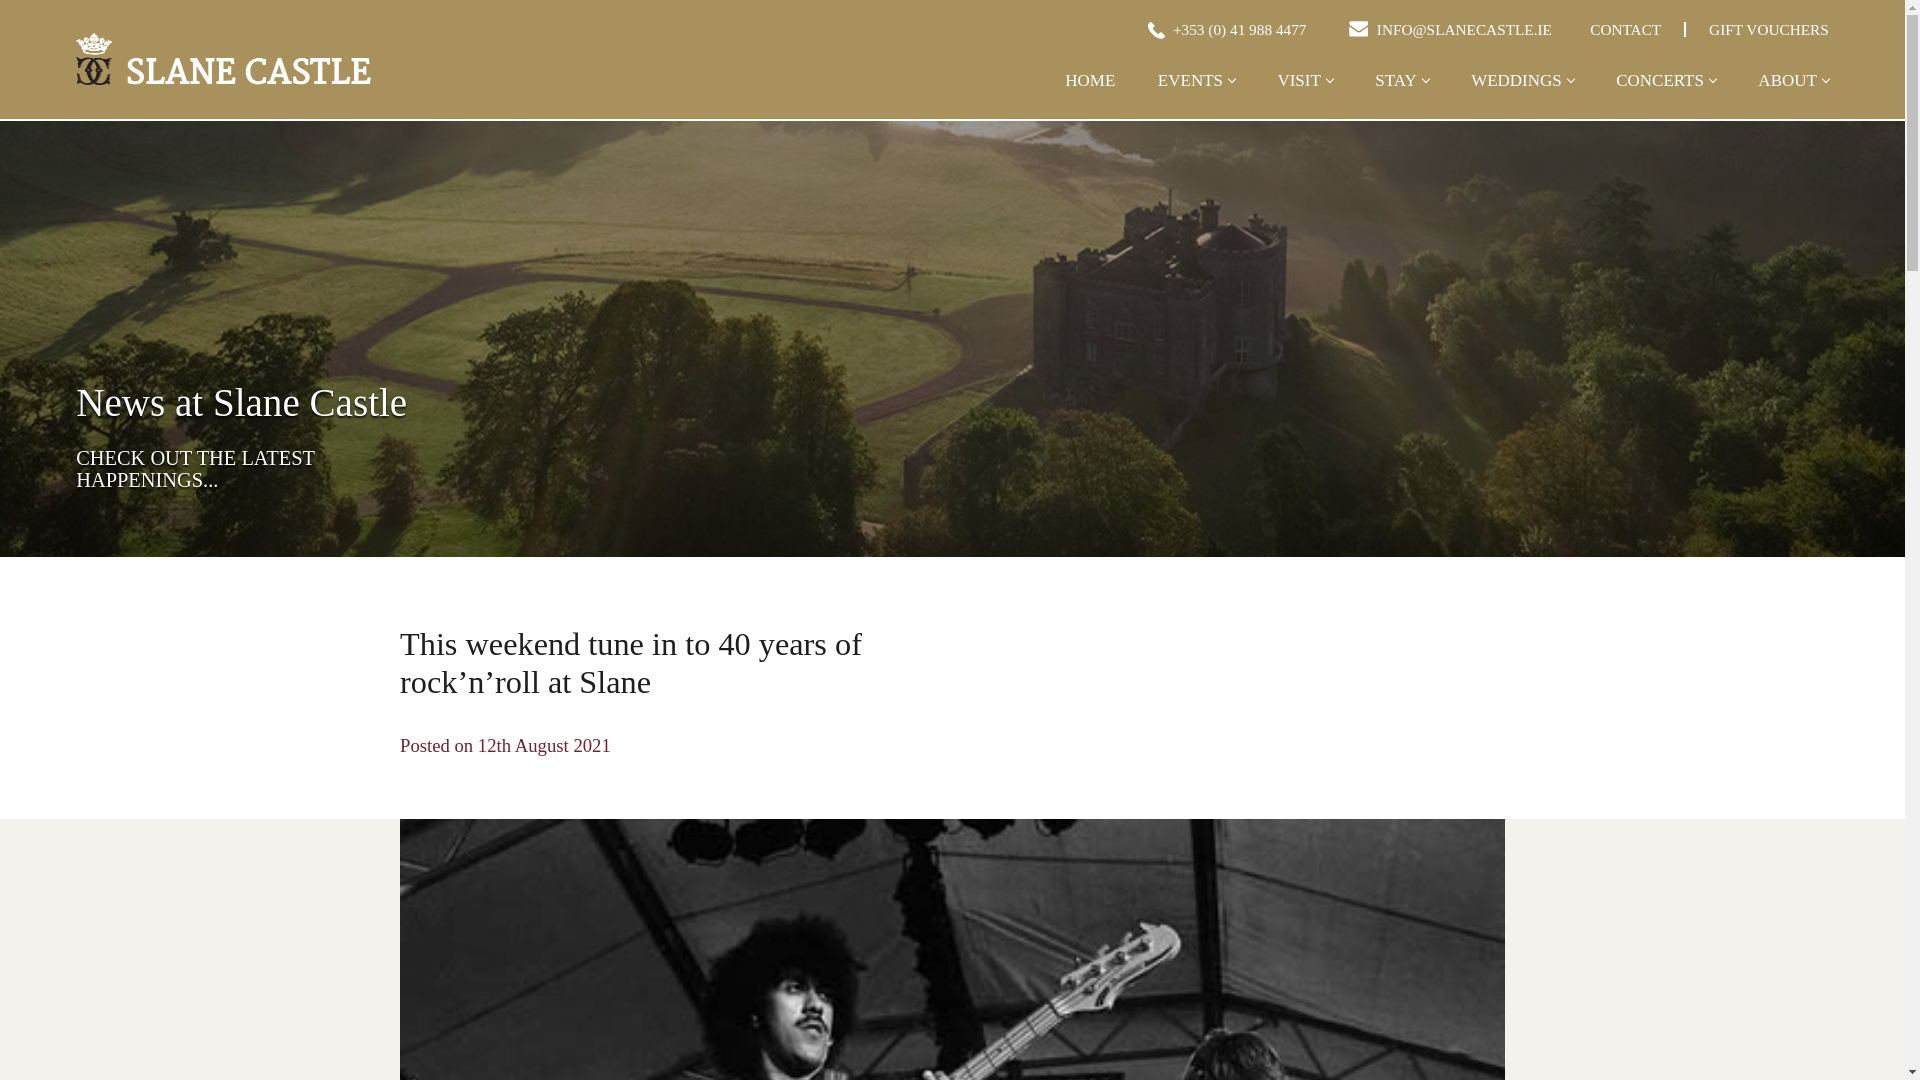  Describe the element at coordinates (1522, 96) in the screenshot. I see `WEDDINGS` at that location.